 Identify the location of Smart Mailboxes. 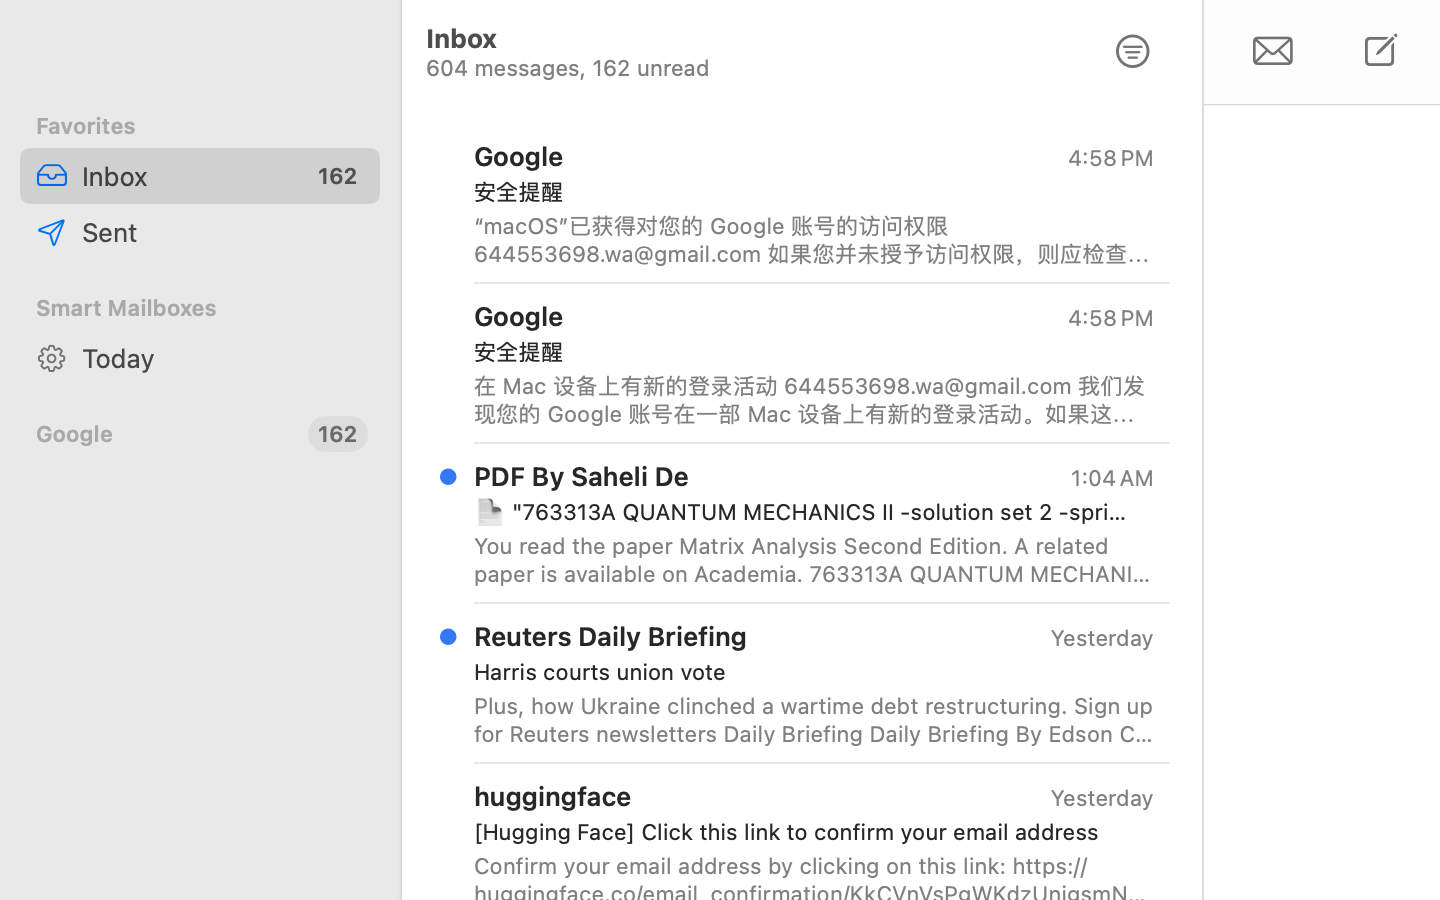
(200, 308).